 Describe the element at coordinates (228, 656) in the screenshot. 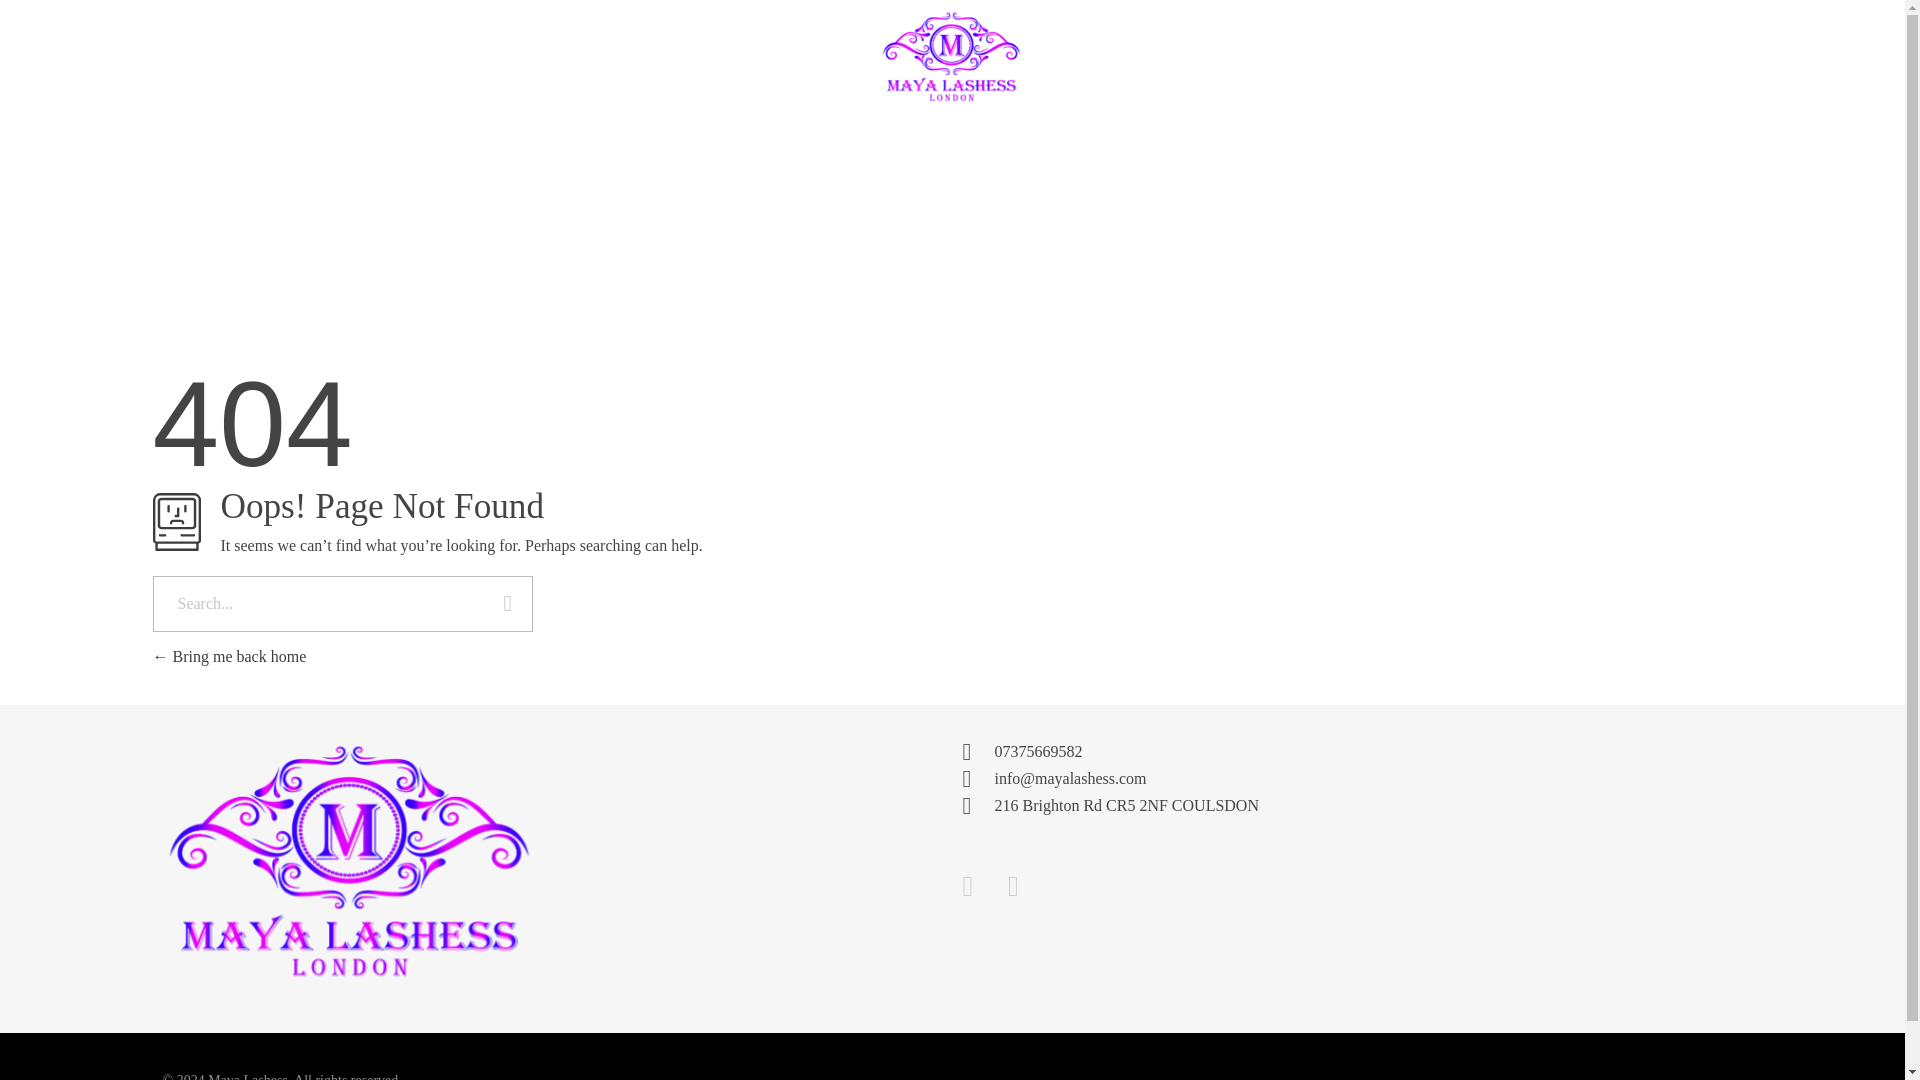

I see `Bring me back home` at that location.